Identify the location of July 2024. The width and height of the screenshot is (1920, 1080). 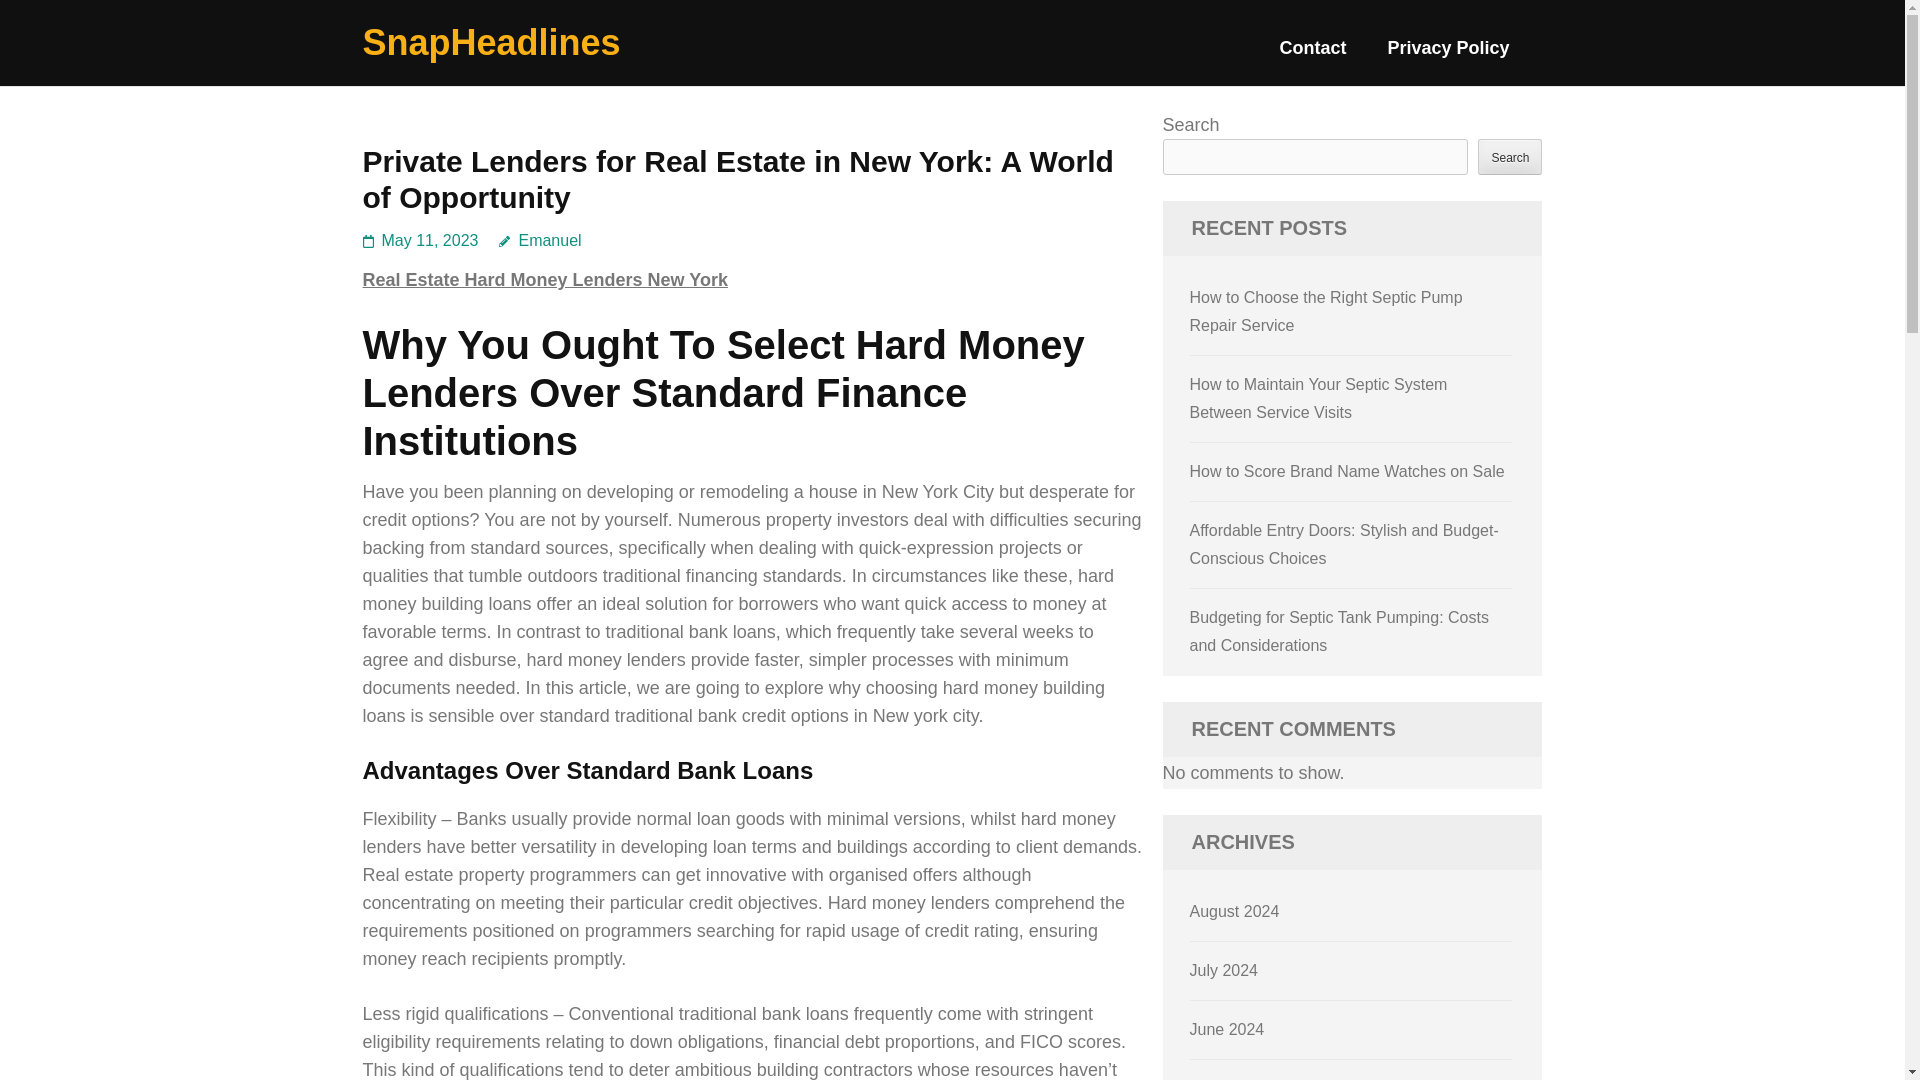
(1224, 970).